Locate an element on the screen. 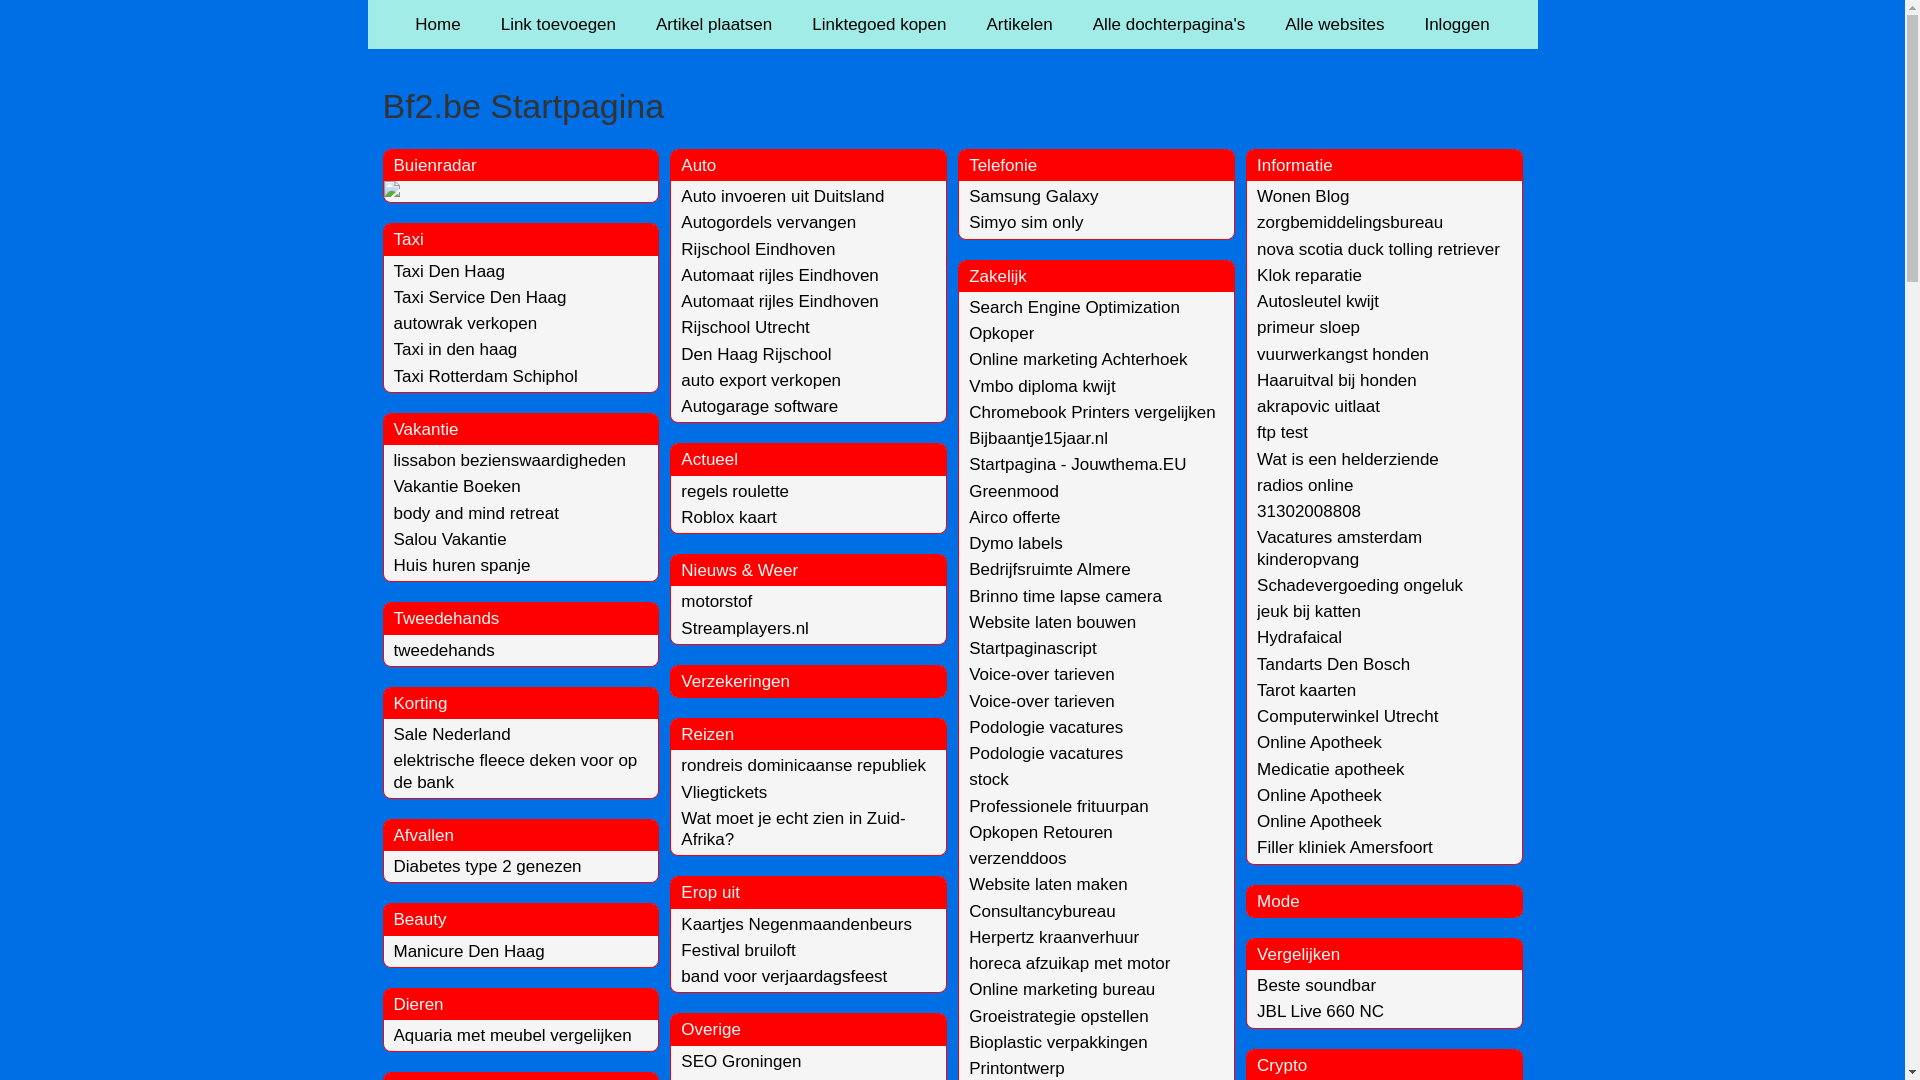 The image size is (1920, 1080). Search Engine Optimization is located at coordinates (1074, 308).